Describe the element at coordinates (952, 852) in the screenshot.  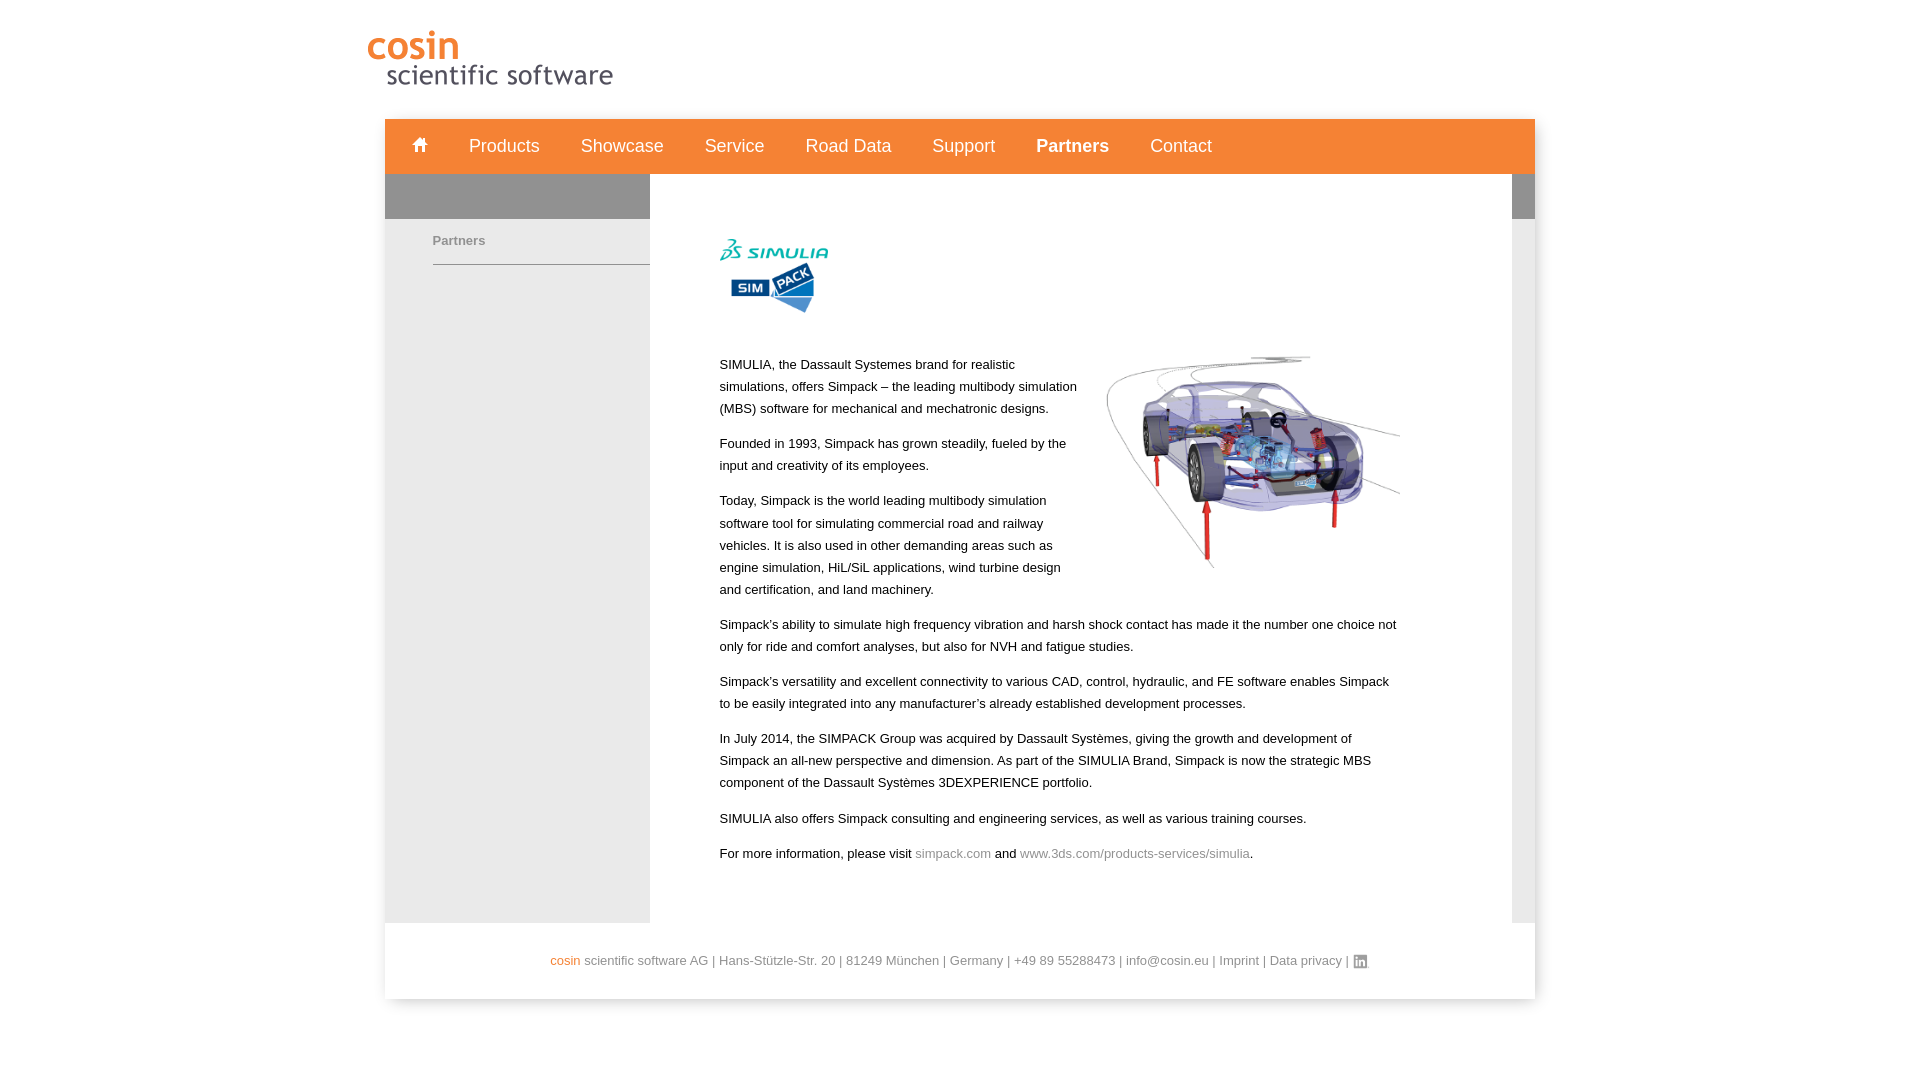
I see `simpack.com` at that location.